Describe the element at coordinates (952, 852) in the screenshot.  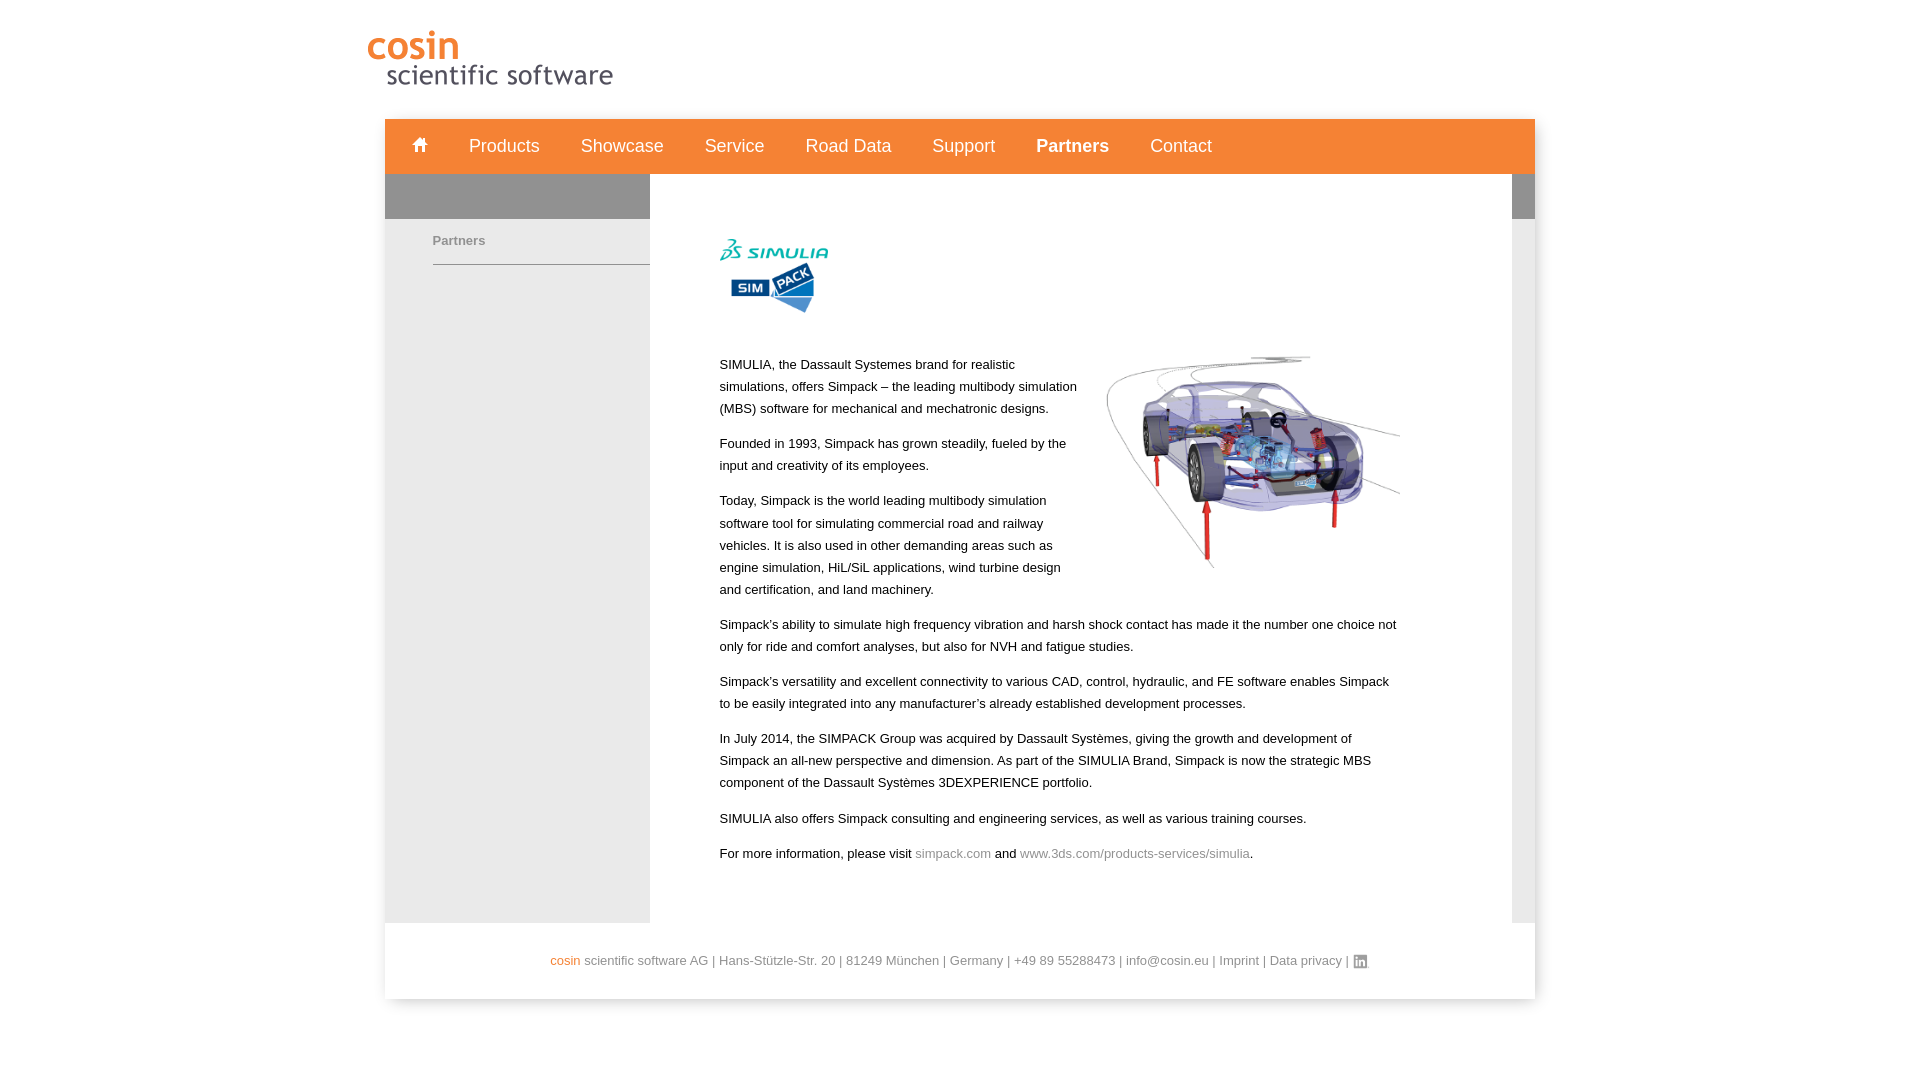
I see `simpack.com` at that location.